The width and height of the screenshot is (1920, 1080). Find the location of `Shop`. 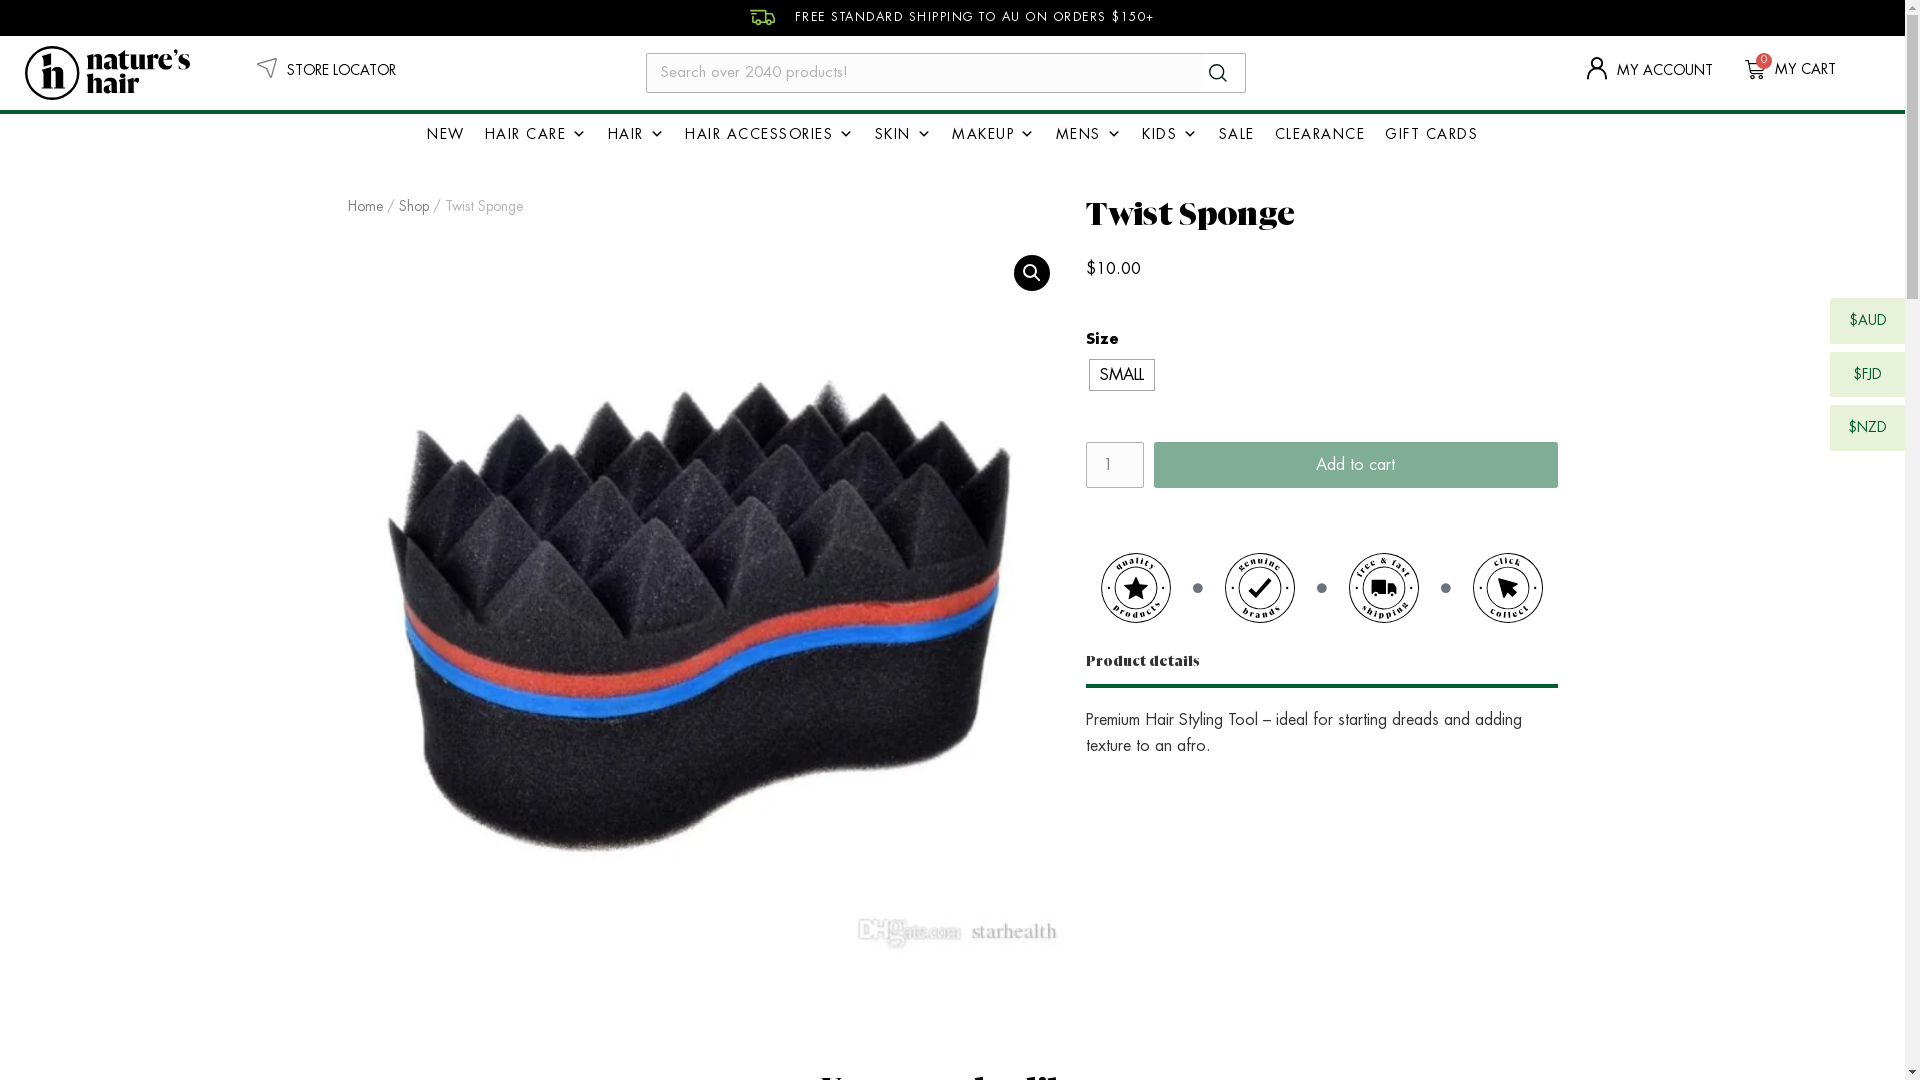

Shop is located at coordinates (413, 206).